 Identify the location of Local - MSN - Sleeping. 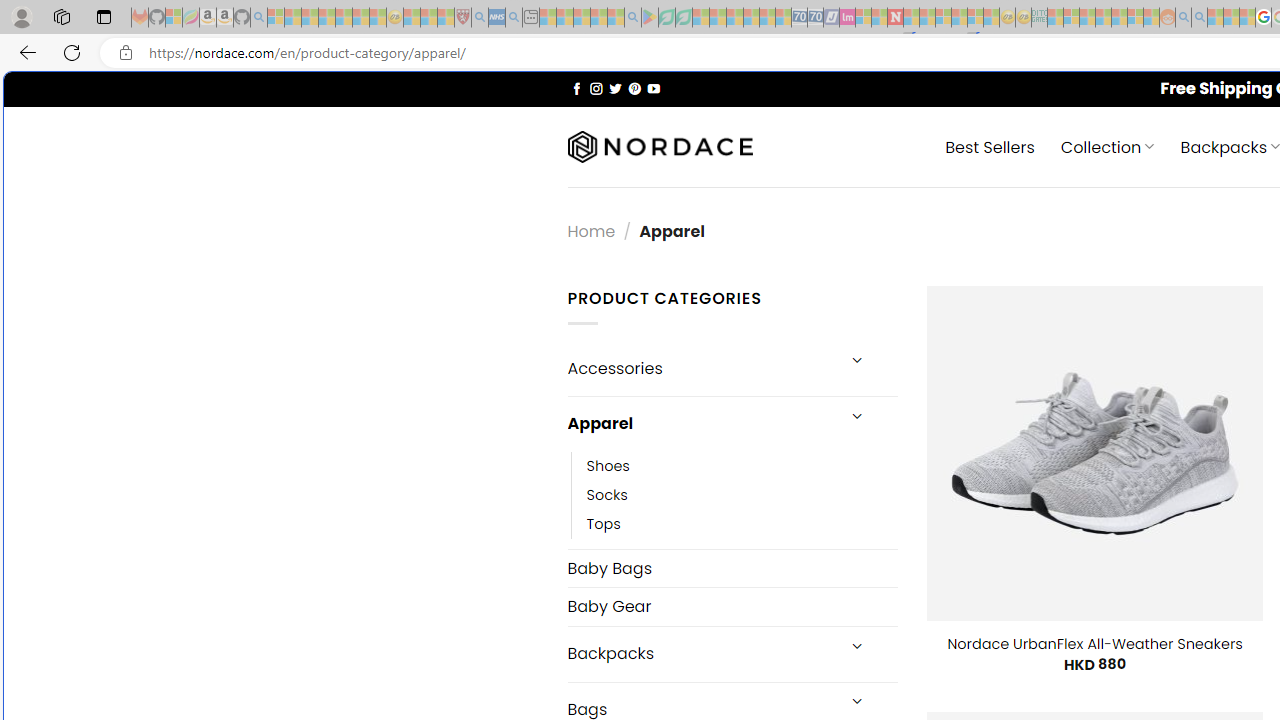
(446, 18).